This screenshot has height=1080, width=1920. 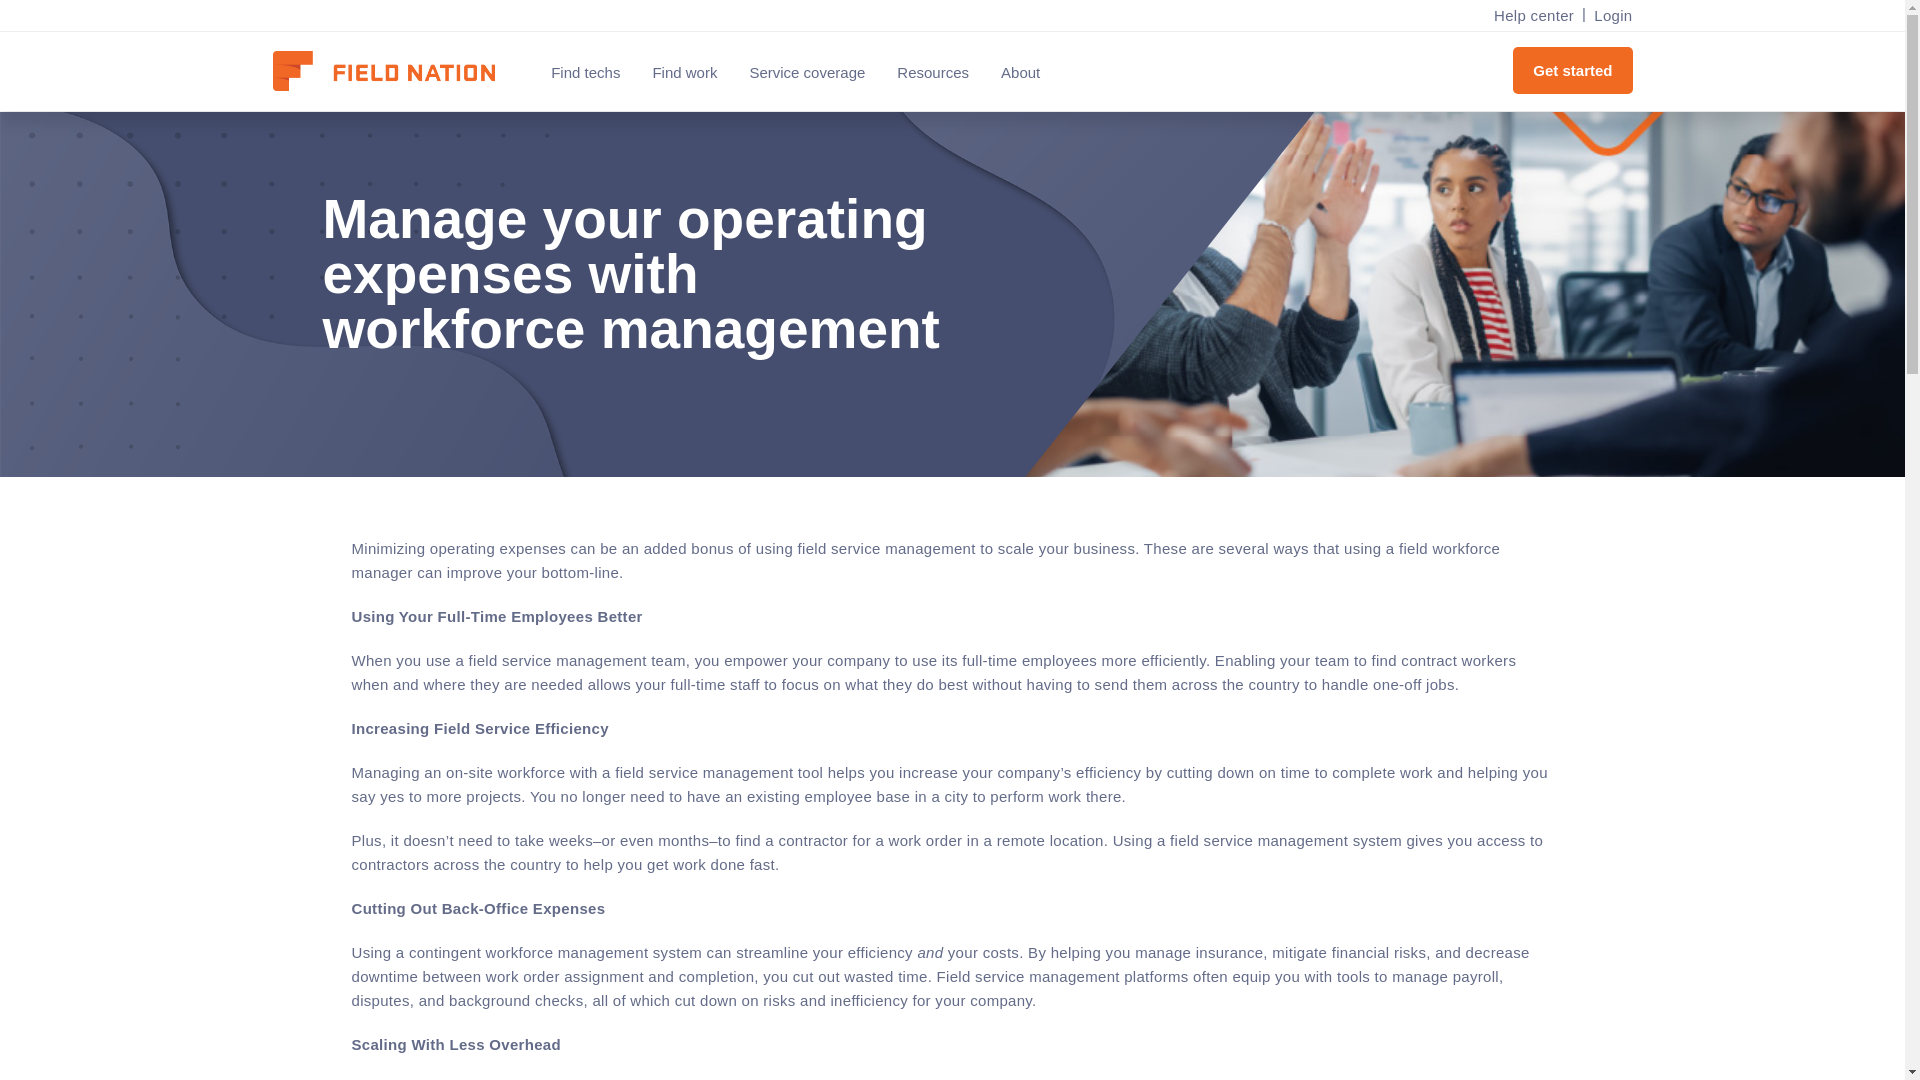 I want to click on Find work, so click(x=684, y=72).